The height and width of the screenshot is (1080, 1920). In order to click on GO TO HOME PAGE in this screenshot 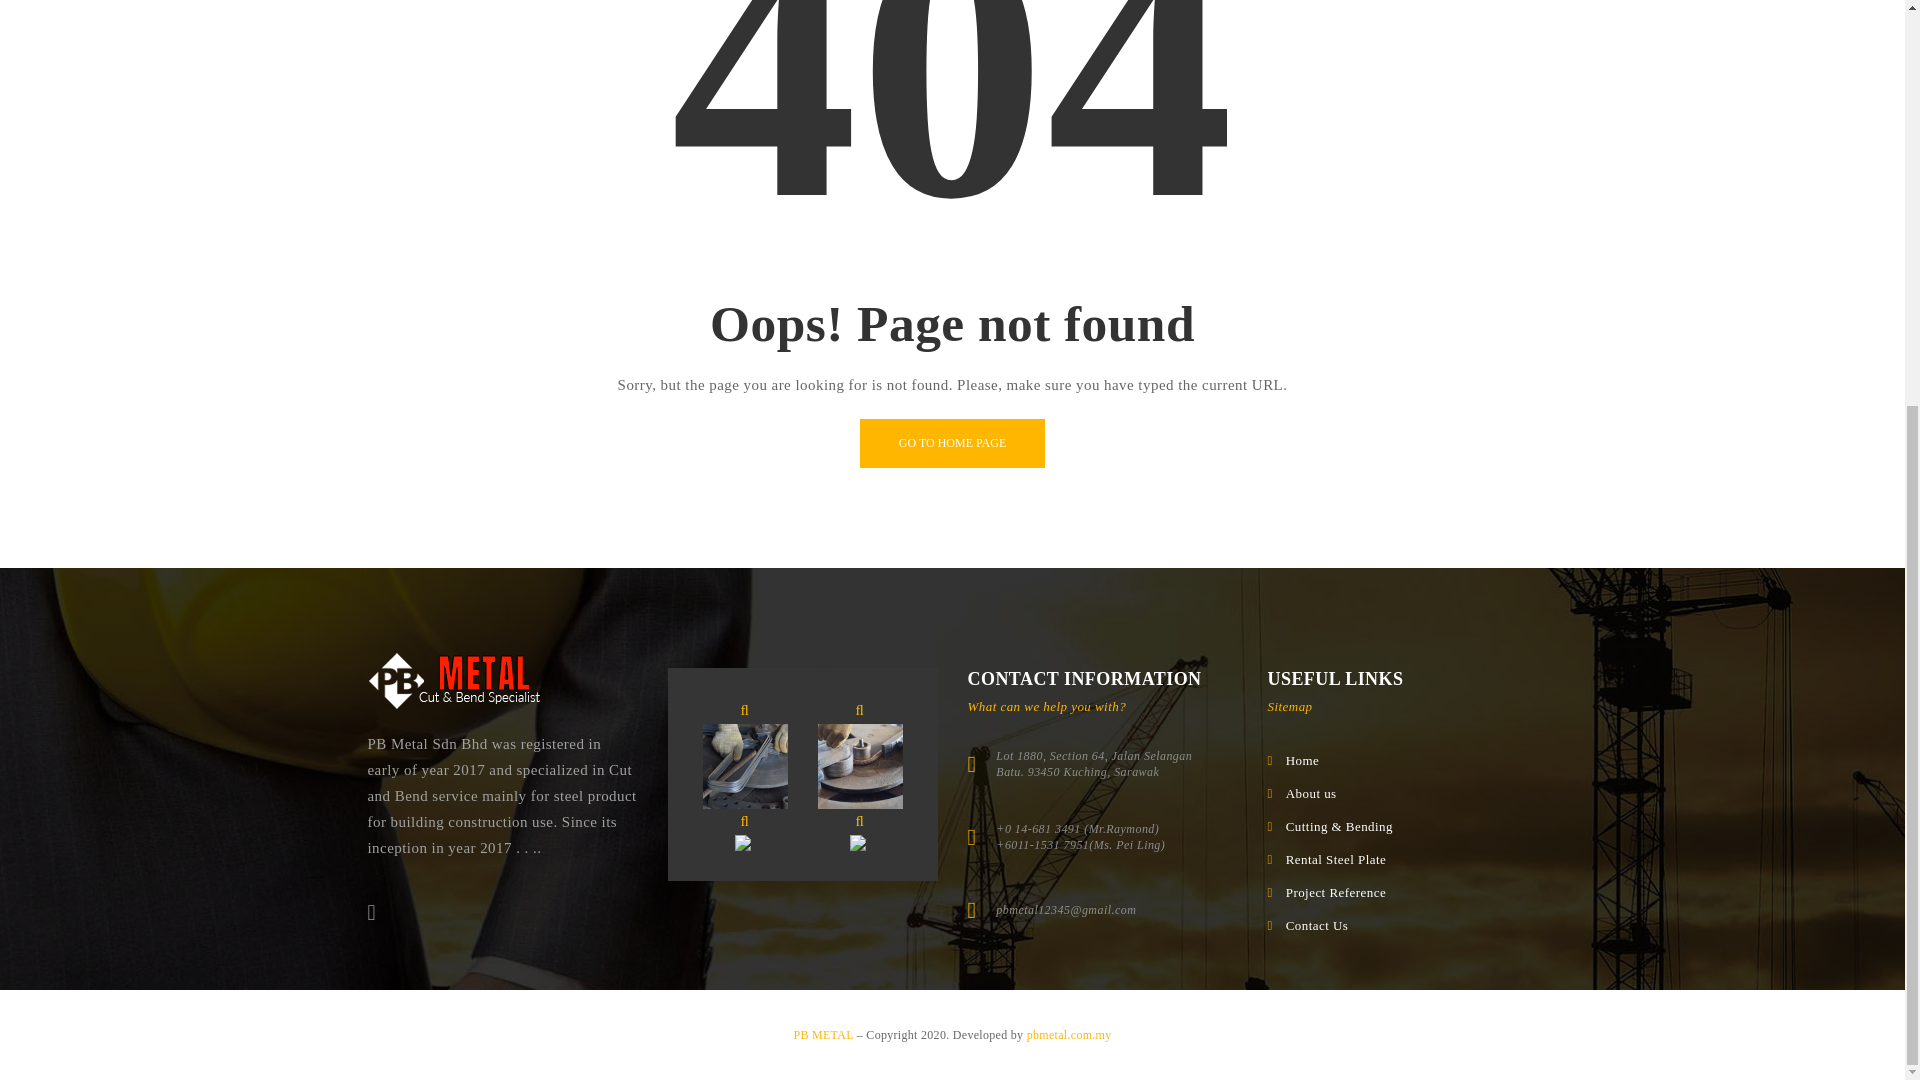, I will do `click(952, 443)`.